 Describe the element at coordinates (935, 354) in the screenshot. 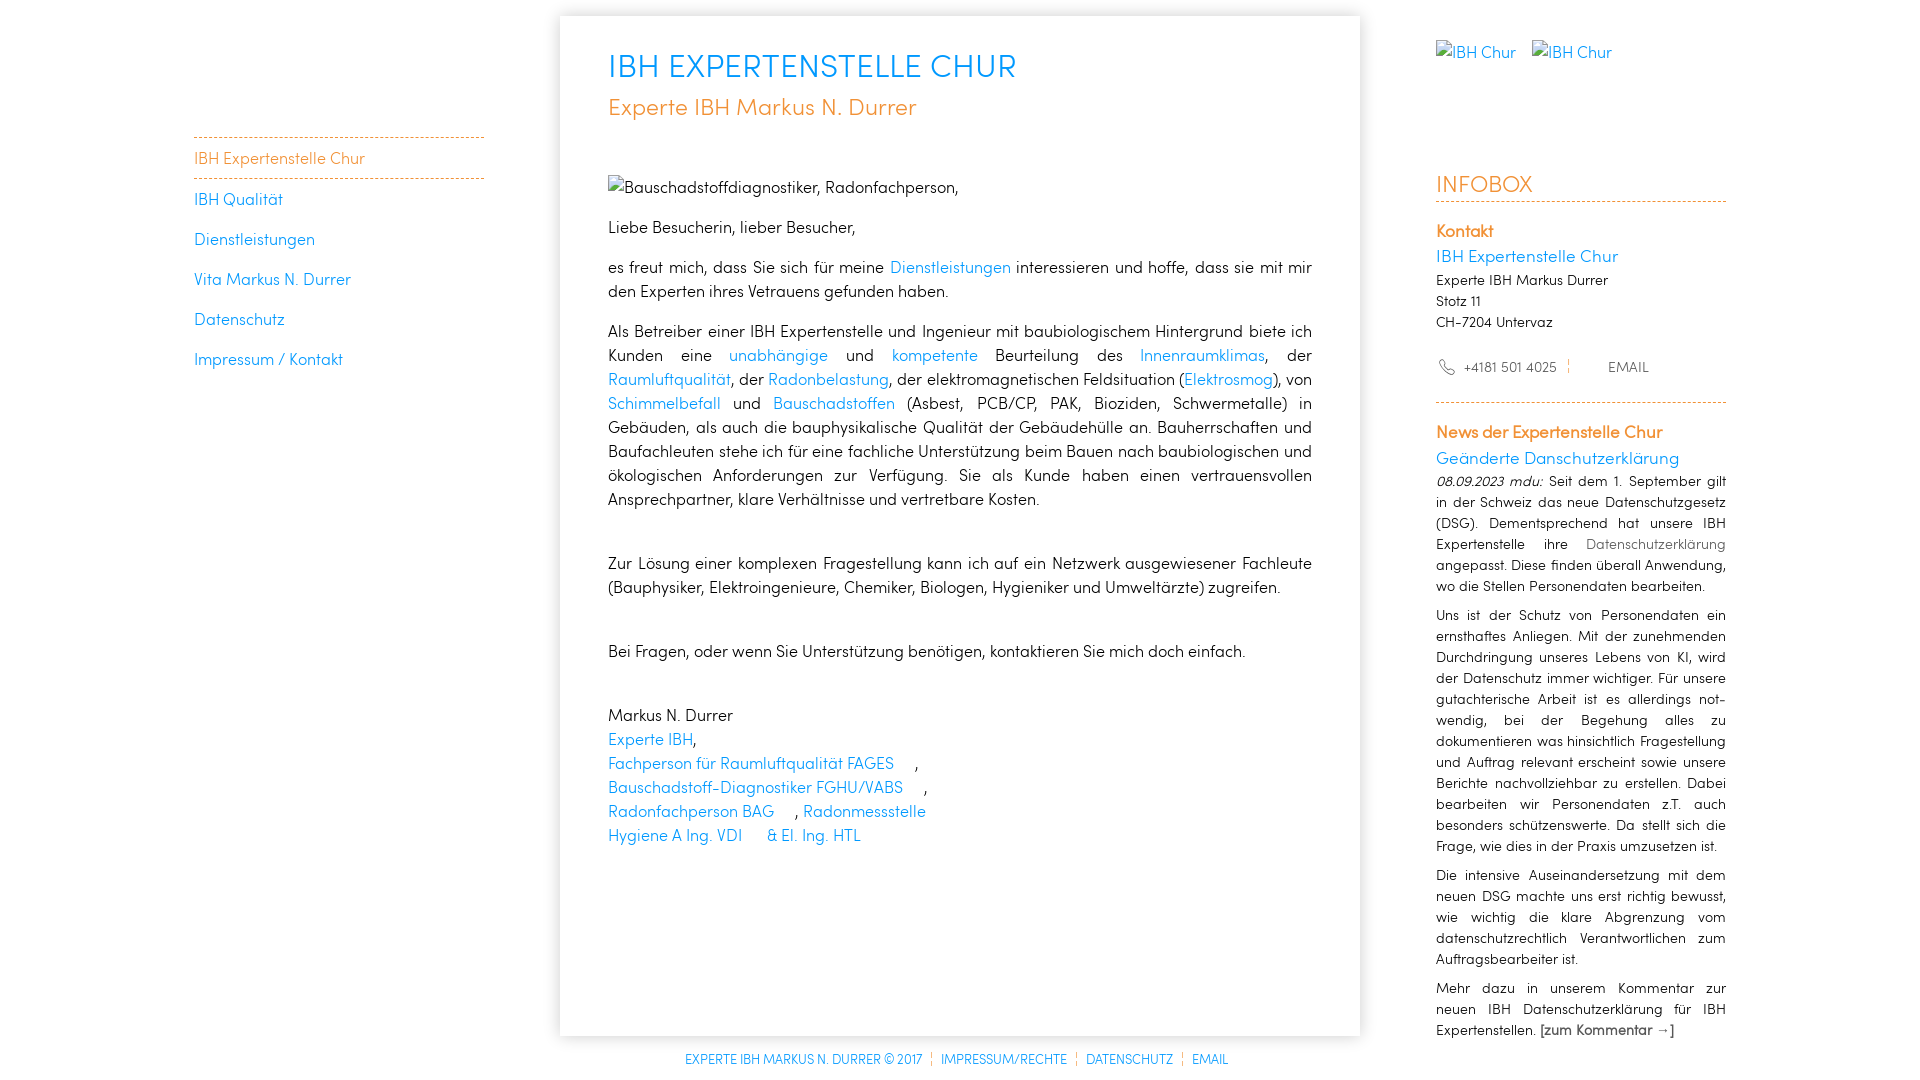

I see `kompetente` at that location.